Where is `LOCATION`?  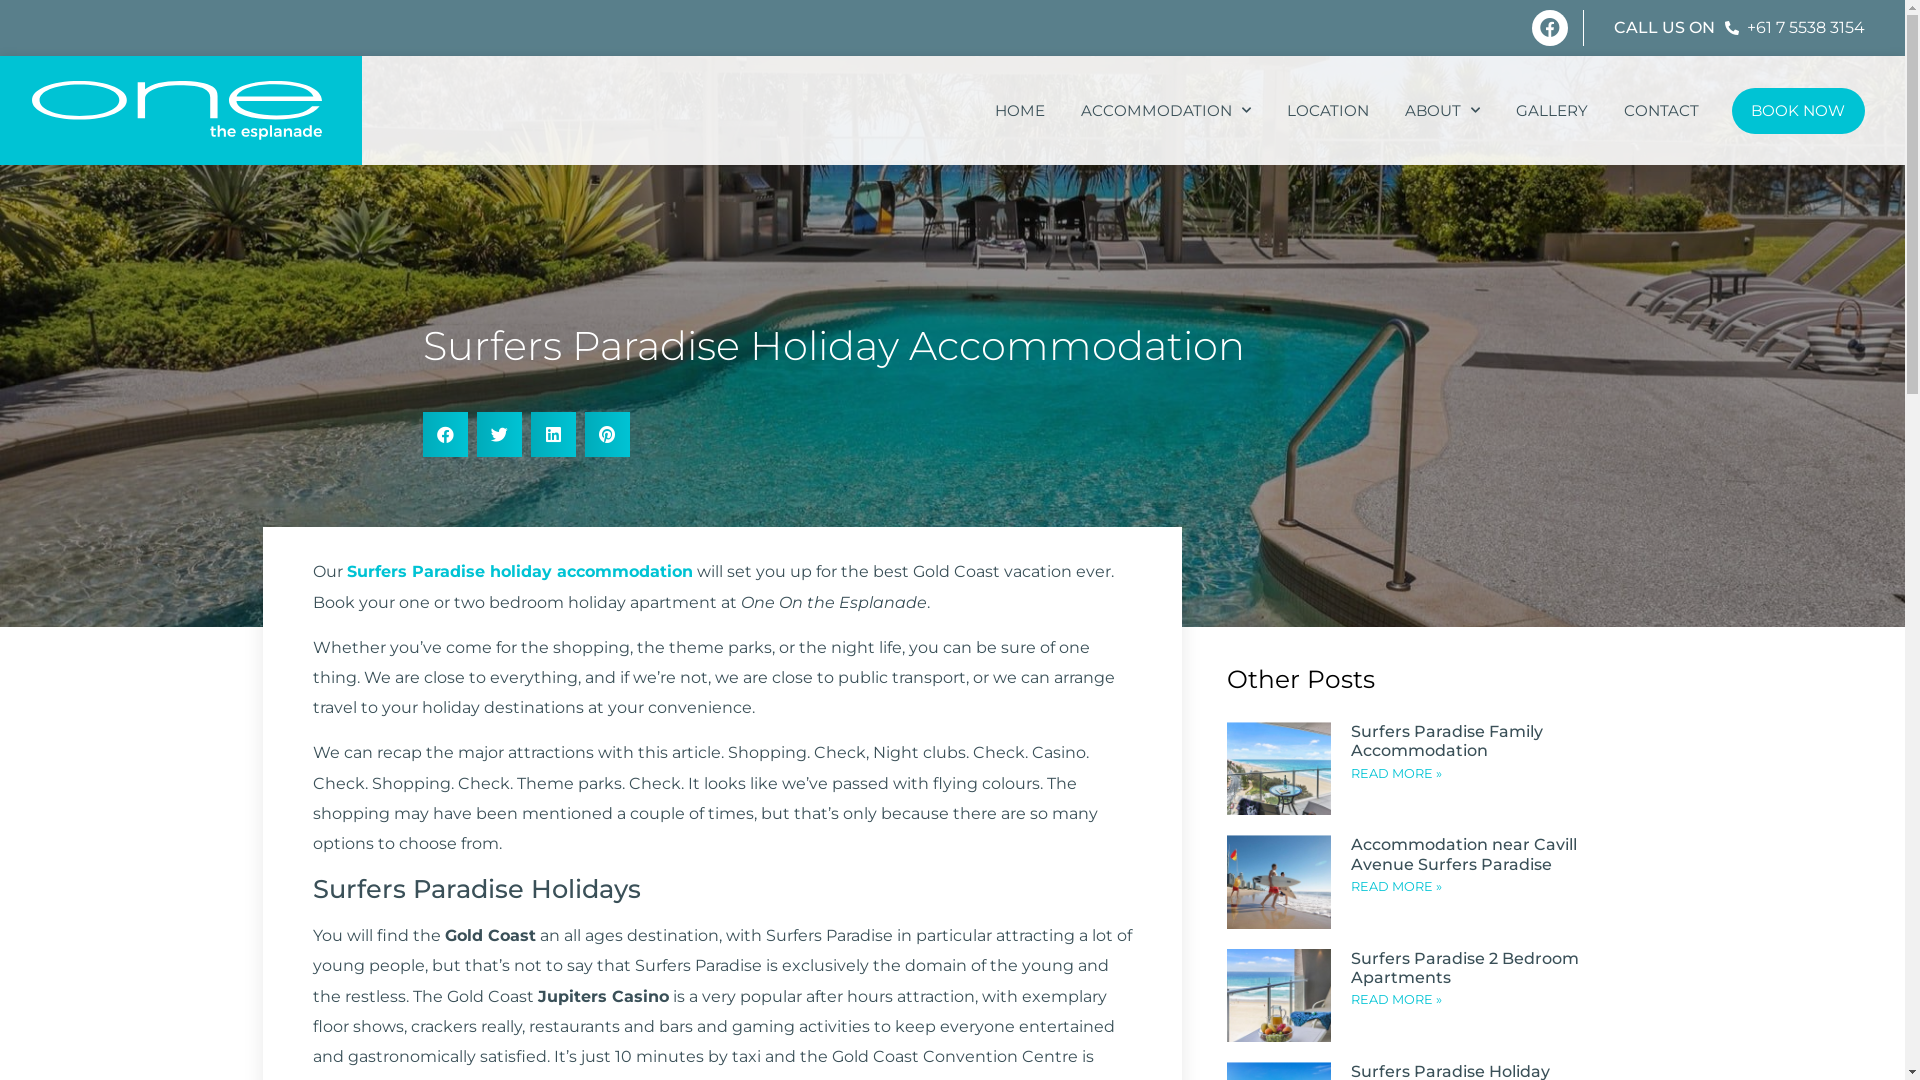
LOCATION is located at coordinates (1327, 111).